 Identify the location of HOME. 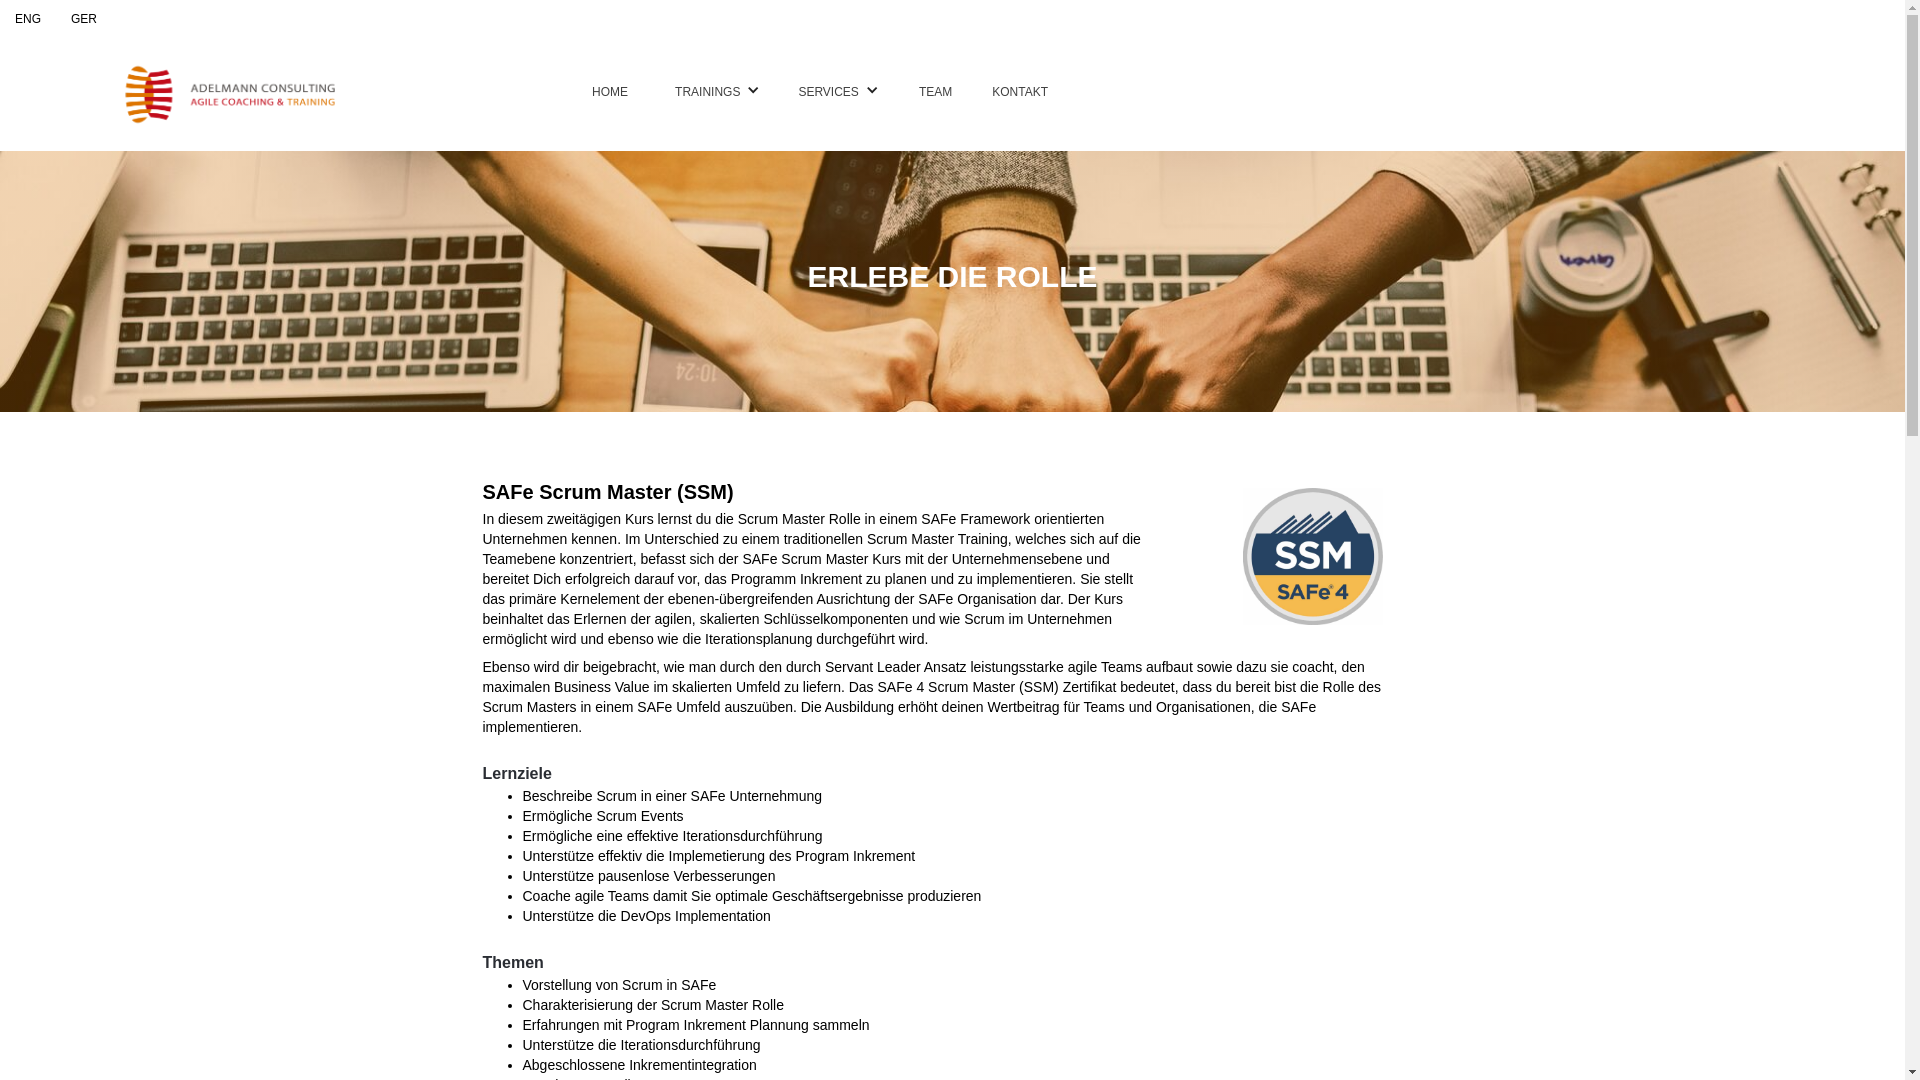
(610, 93).